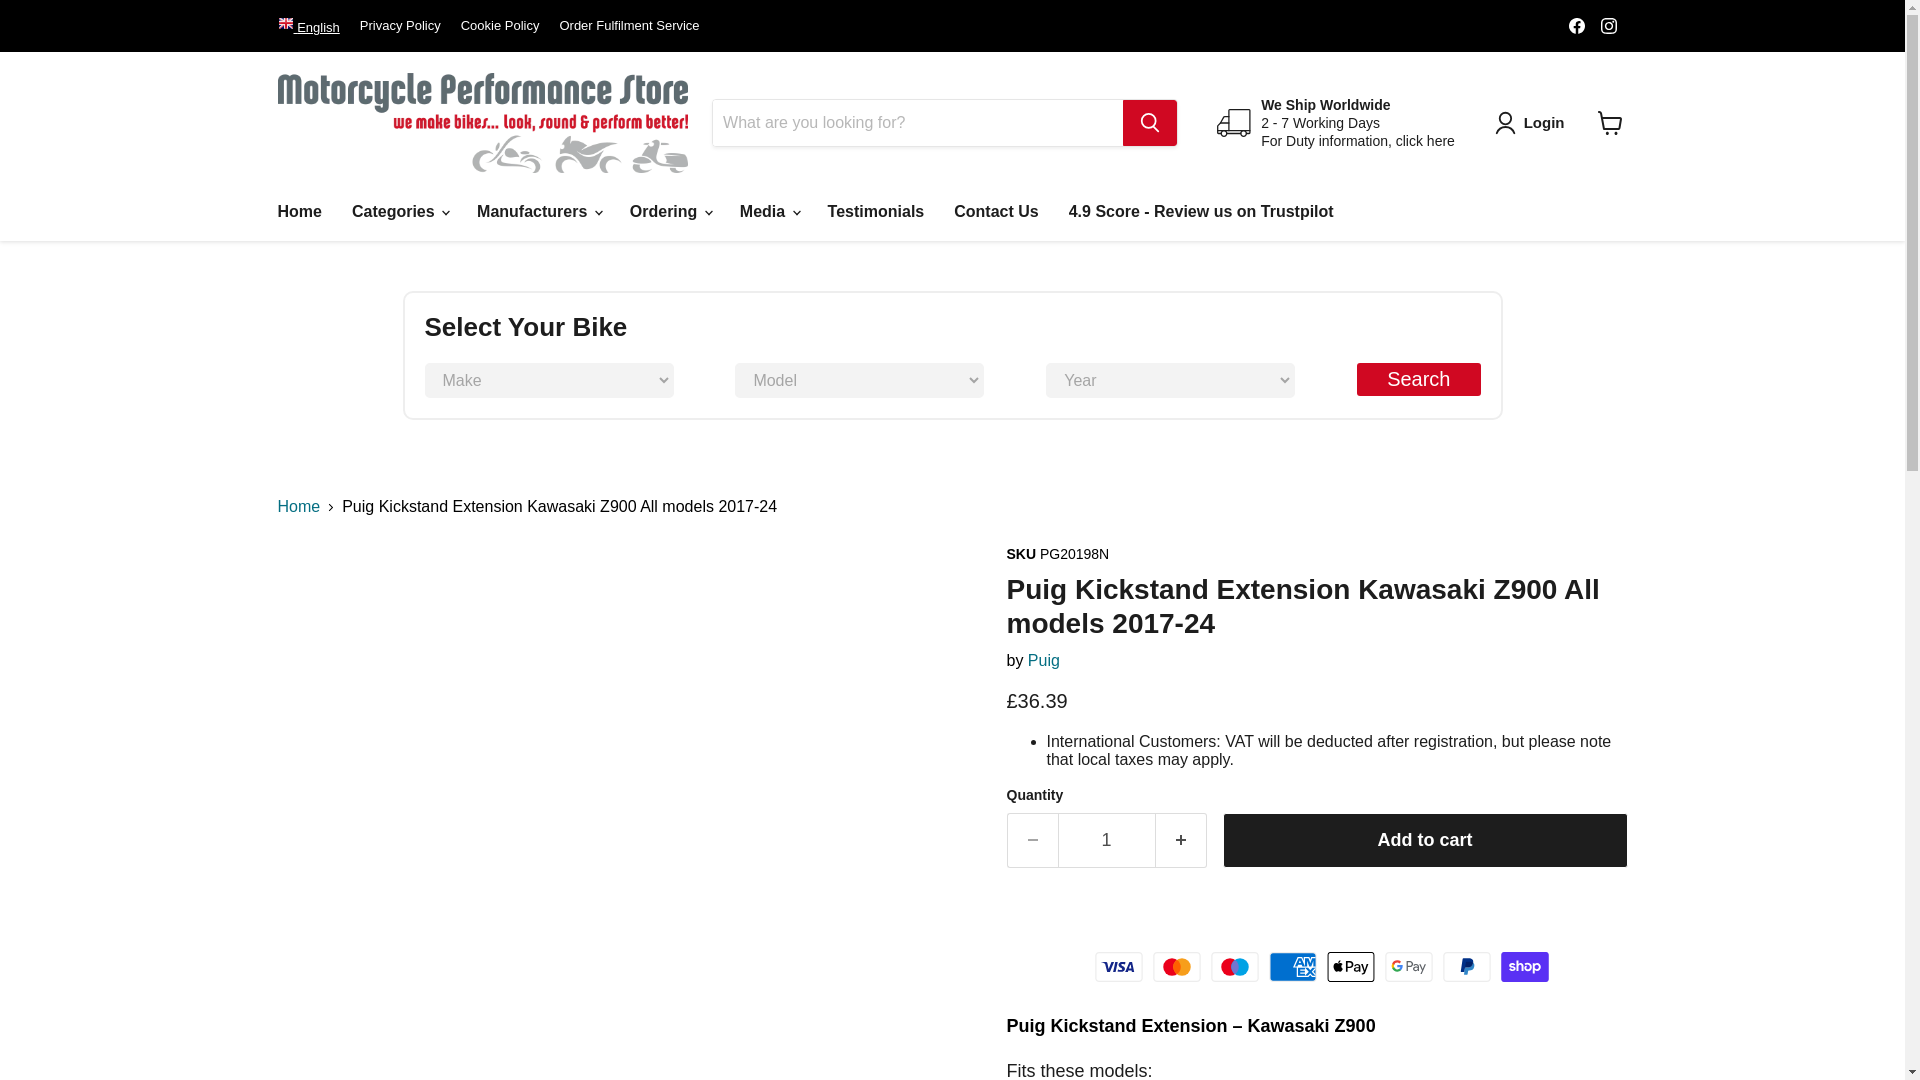 This screenshot has width=1920, height=1080. I want to click on 1, so click(1106, 840).